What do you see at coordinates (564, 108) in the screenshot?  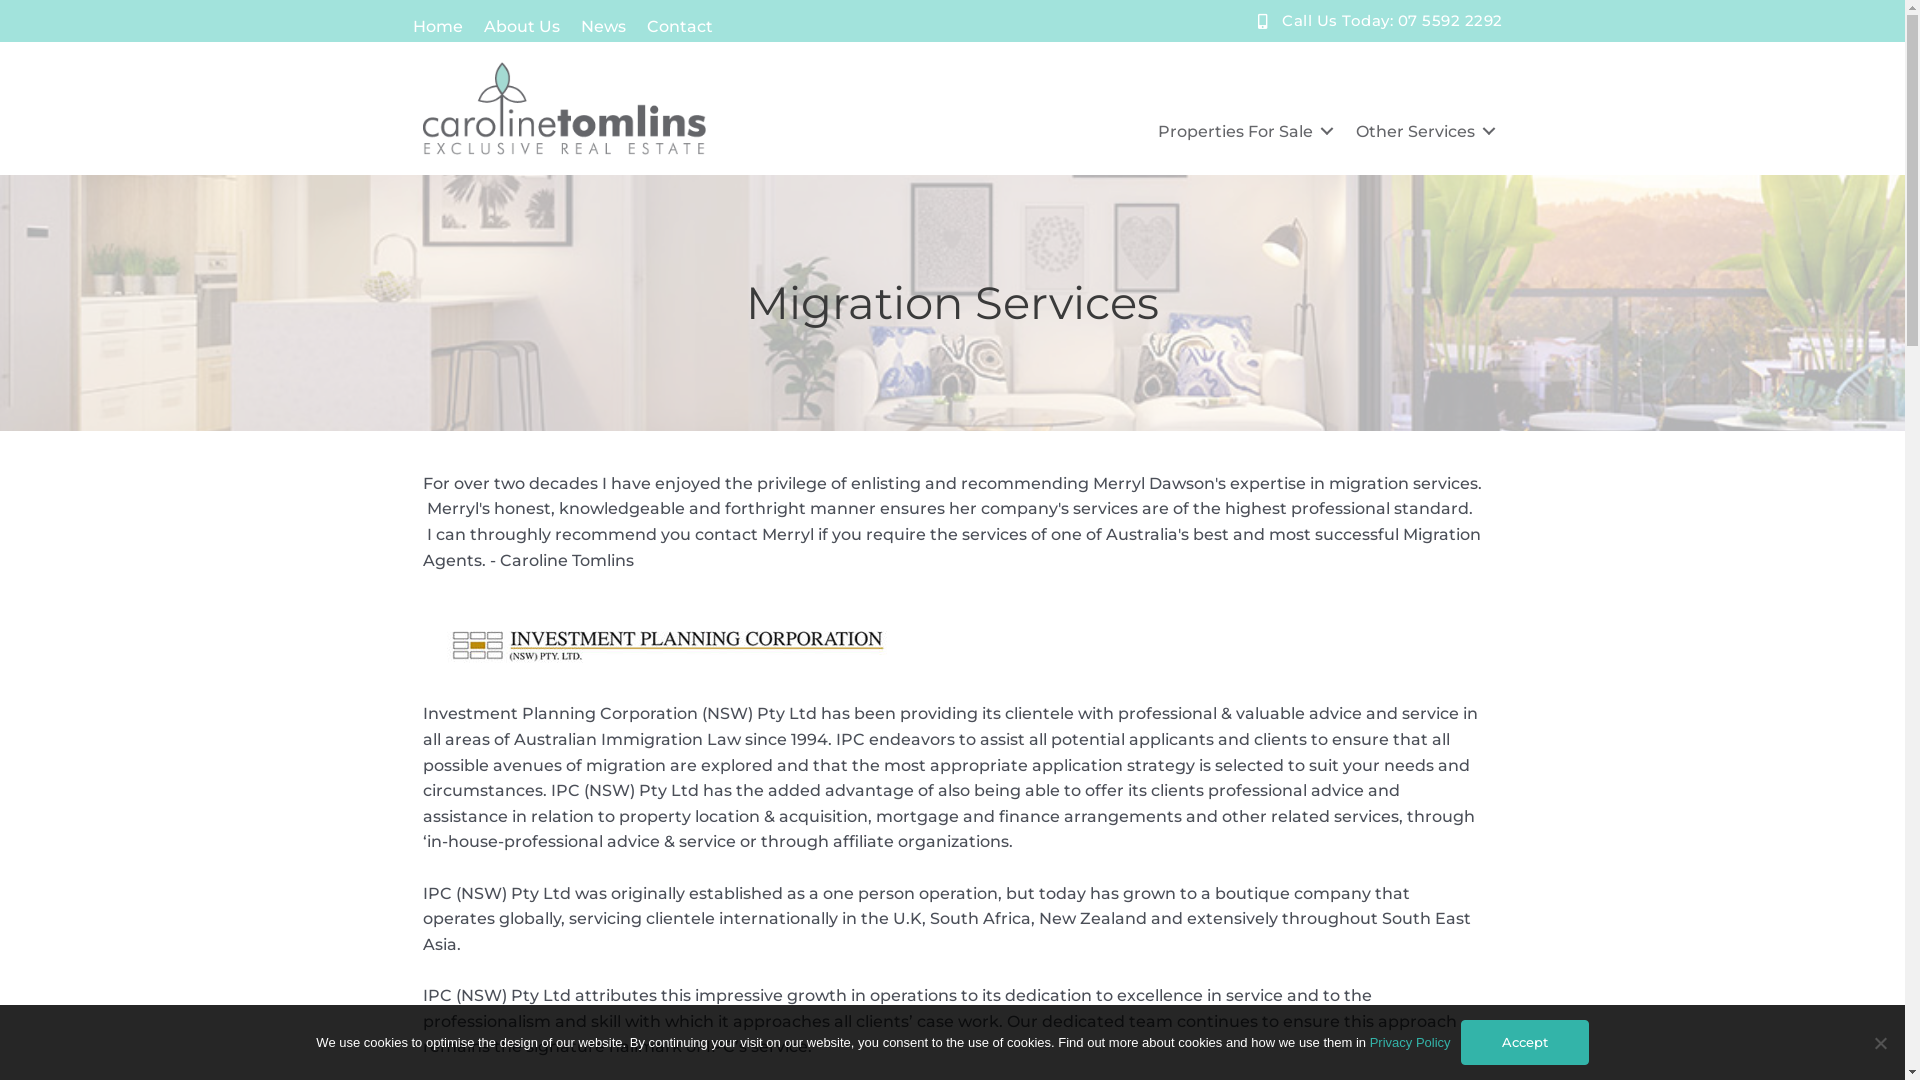 I see `logo` at bounding box center [564, 108].